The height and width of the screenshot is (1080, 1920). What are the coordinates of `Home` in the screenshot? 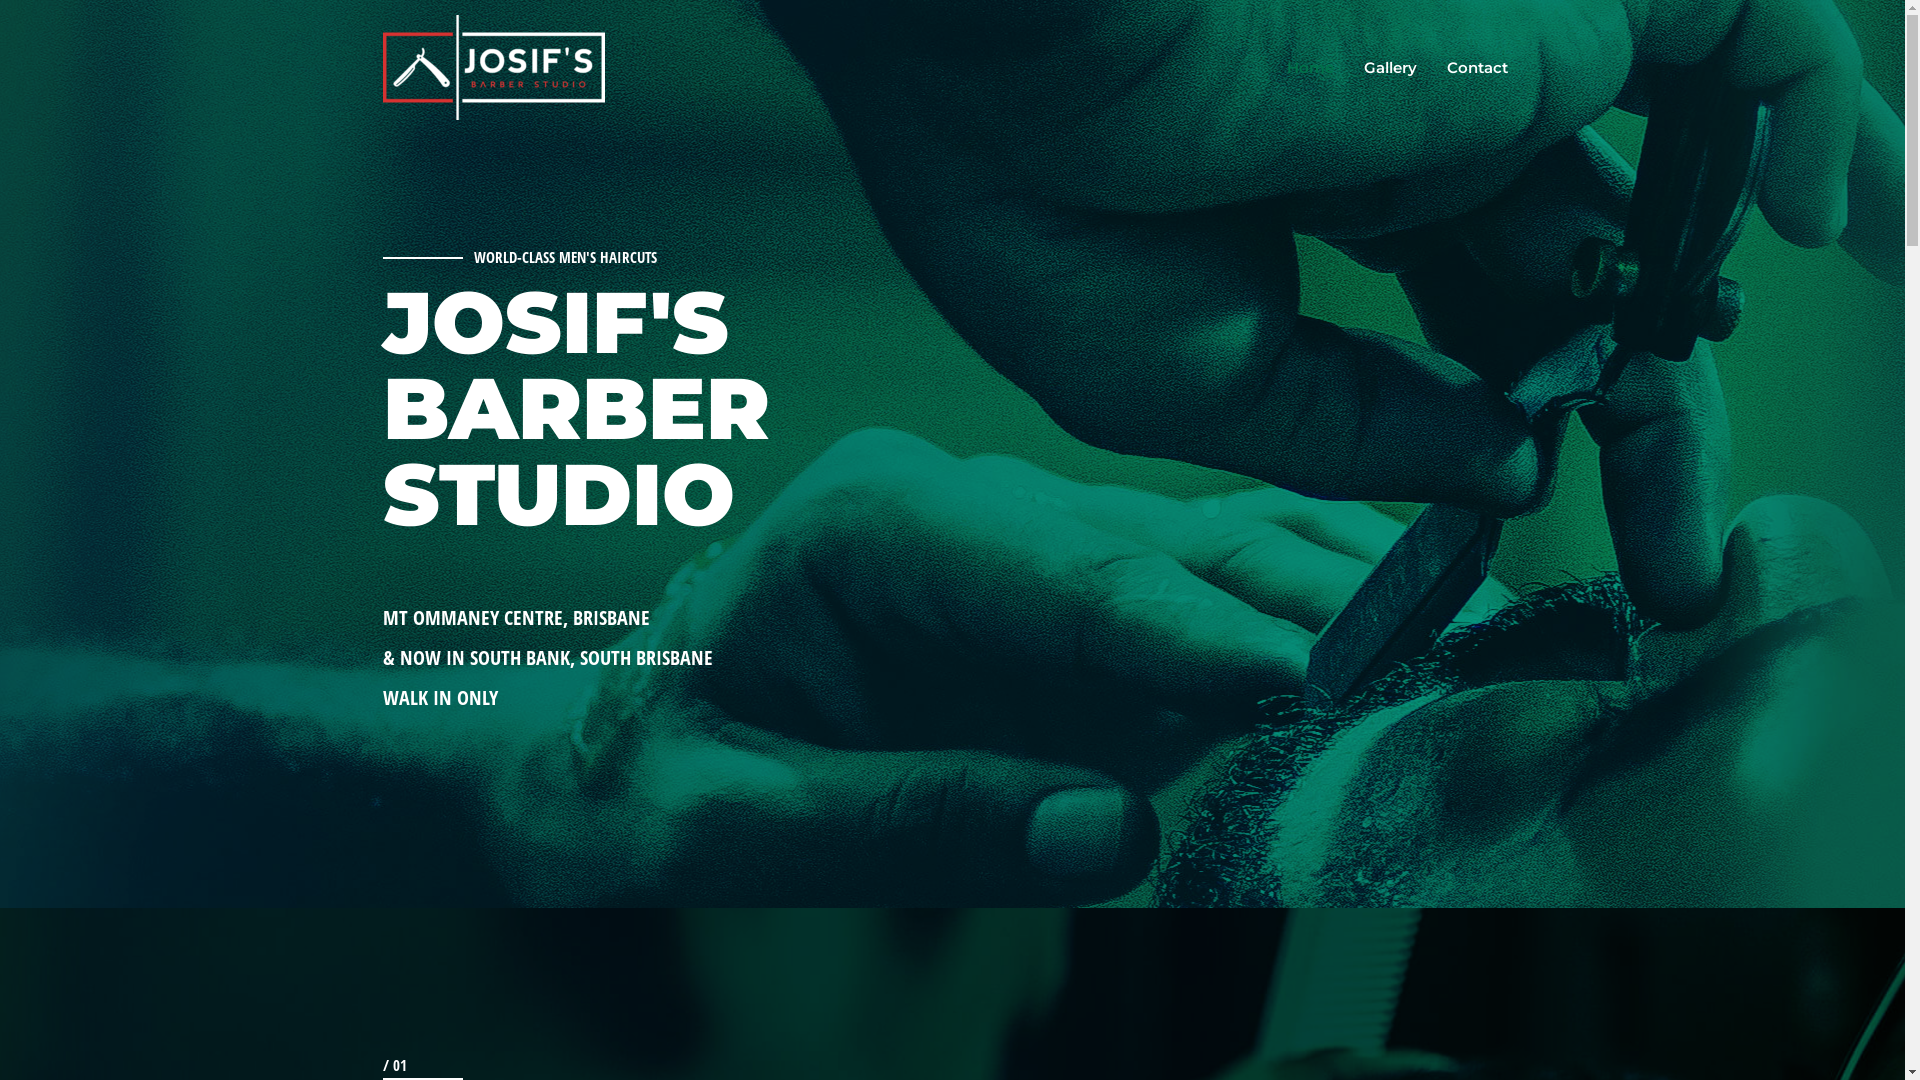 It's located at (1310, 68).